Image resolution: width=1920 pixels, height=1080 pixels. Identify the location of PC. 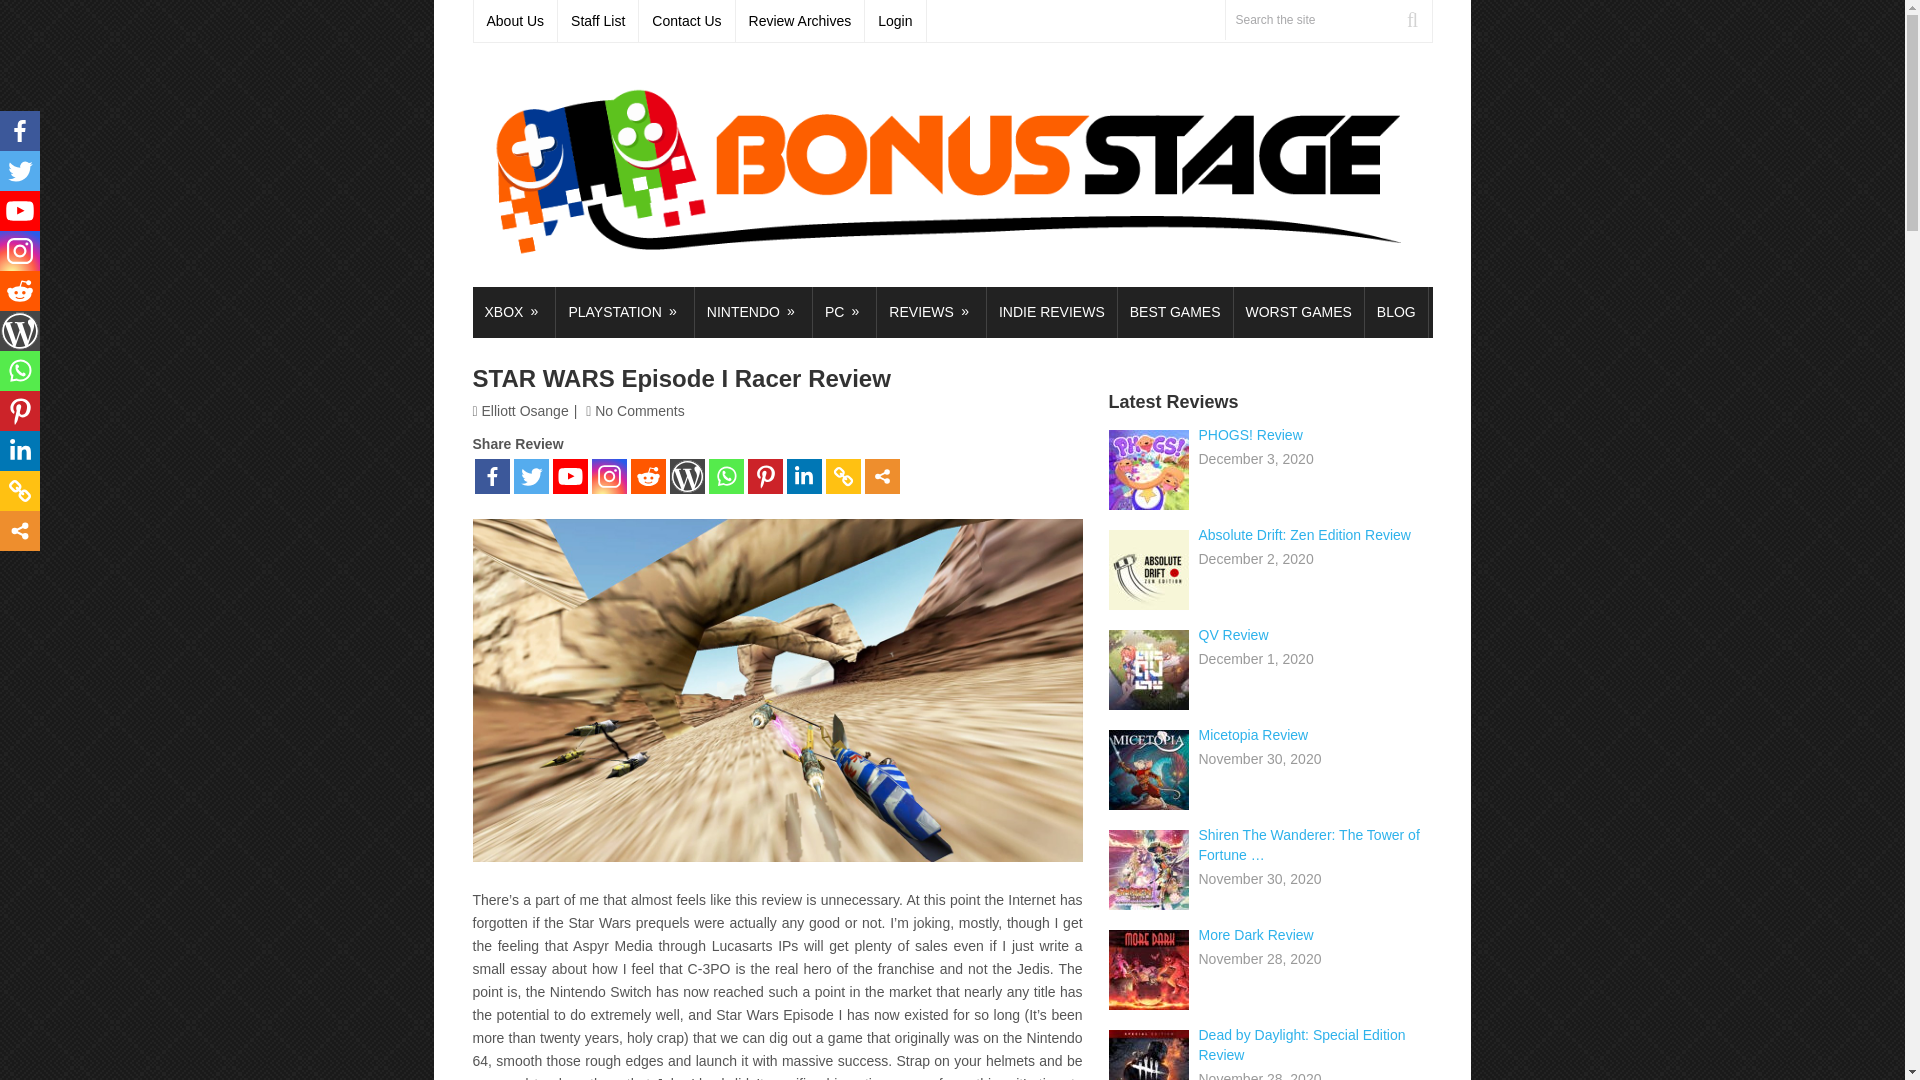
(844, 312).